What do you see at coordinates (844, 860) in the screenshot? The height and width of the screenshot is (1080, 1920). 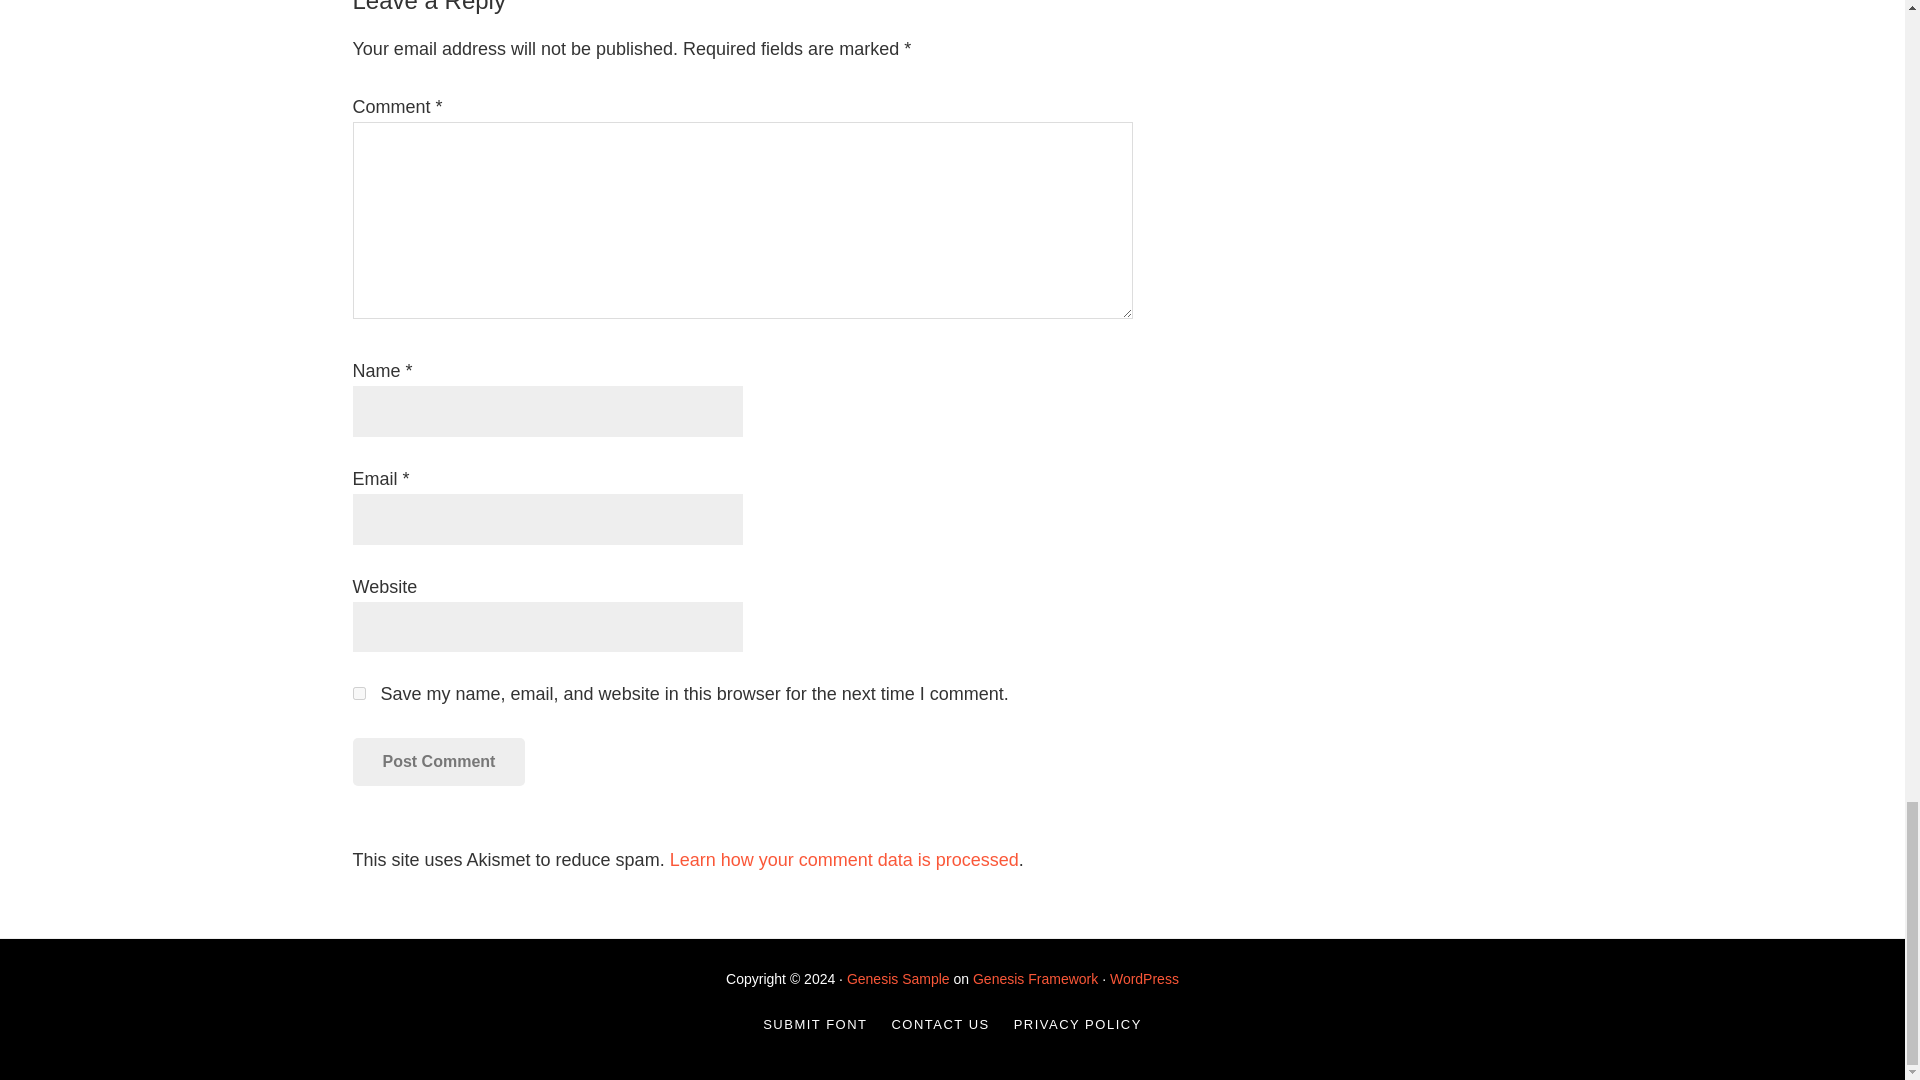 I see `Learn how your comment data is processed` at bounding box center [844, 860].